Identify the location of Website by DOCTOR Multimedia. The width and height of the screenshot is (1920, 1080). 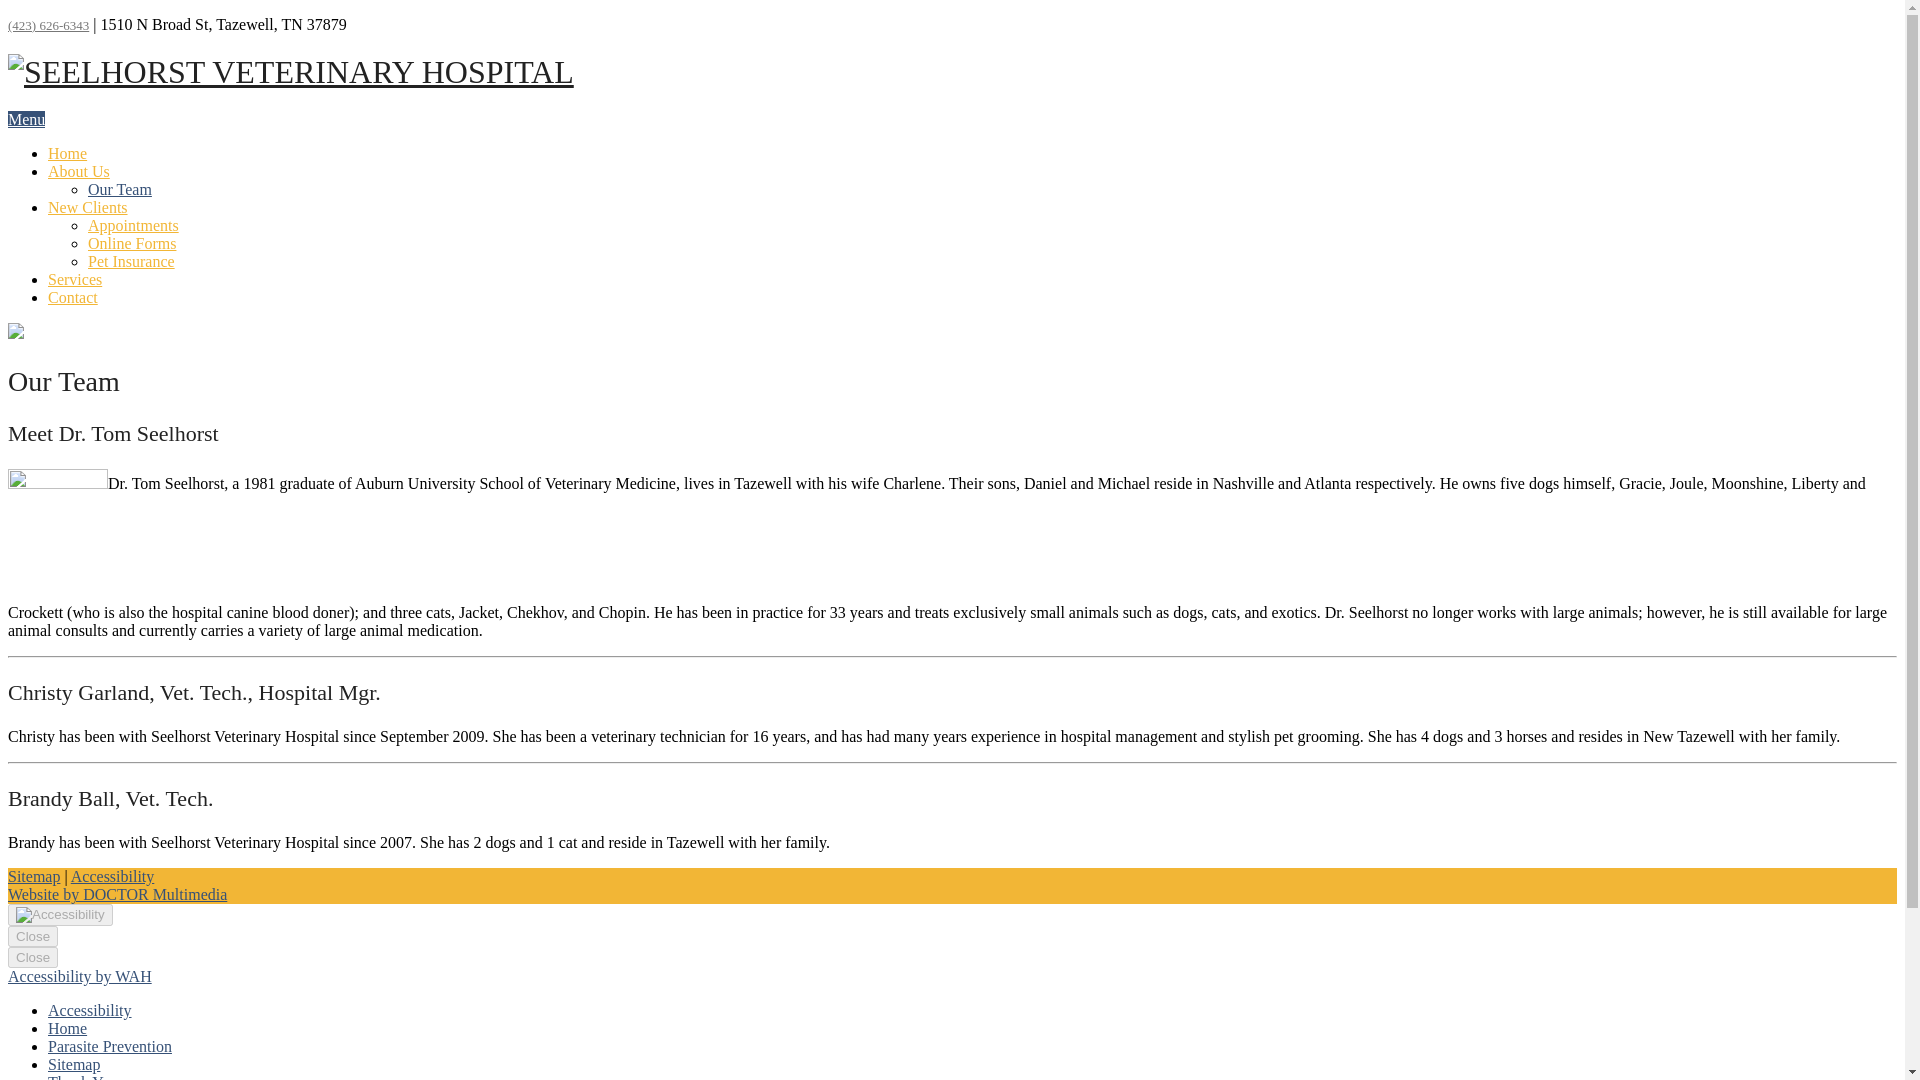
(116, 894).